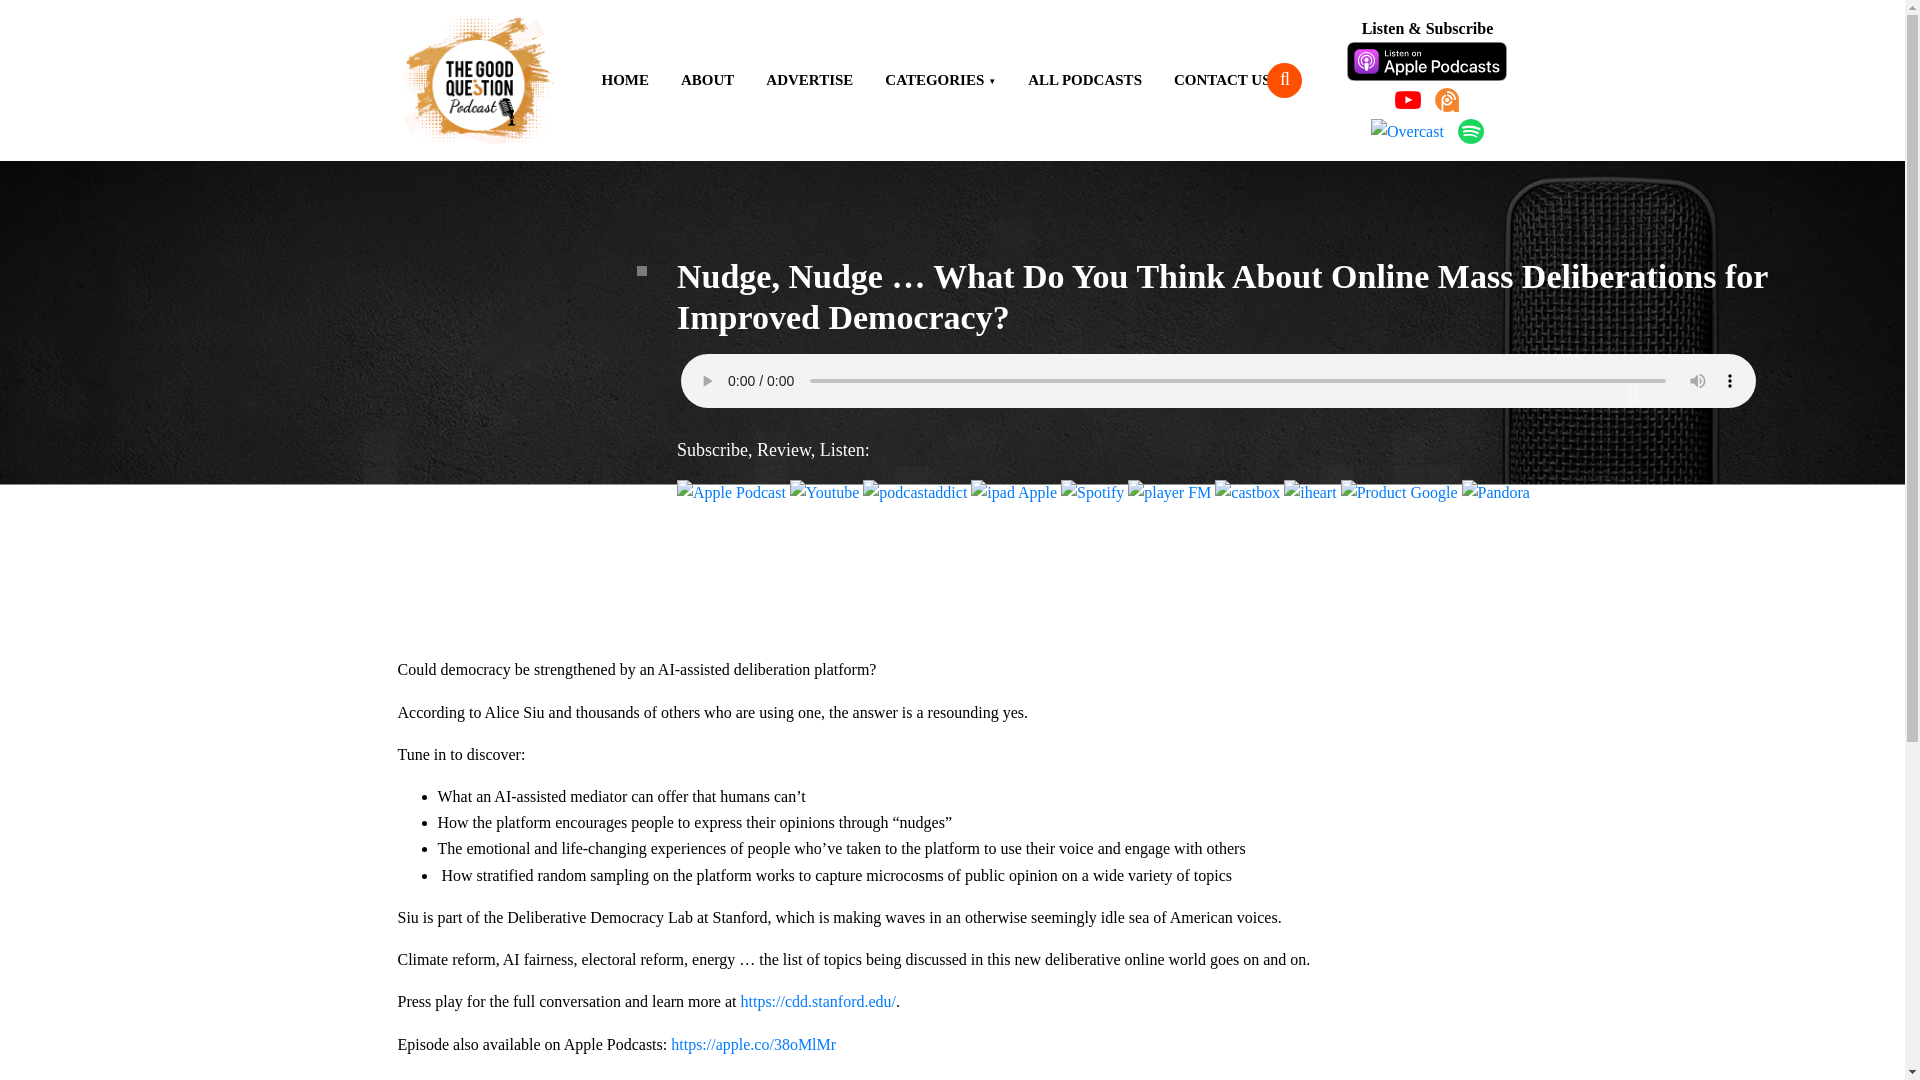  What do you see at coordinates (626, 80) in the screenshot?
I see `HOME` at bounding box center [626, 80].